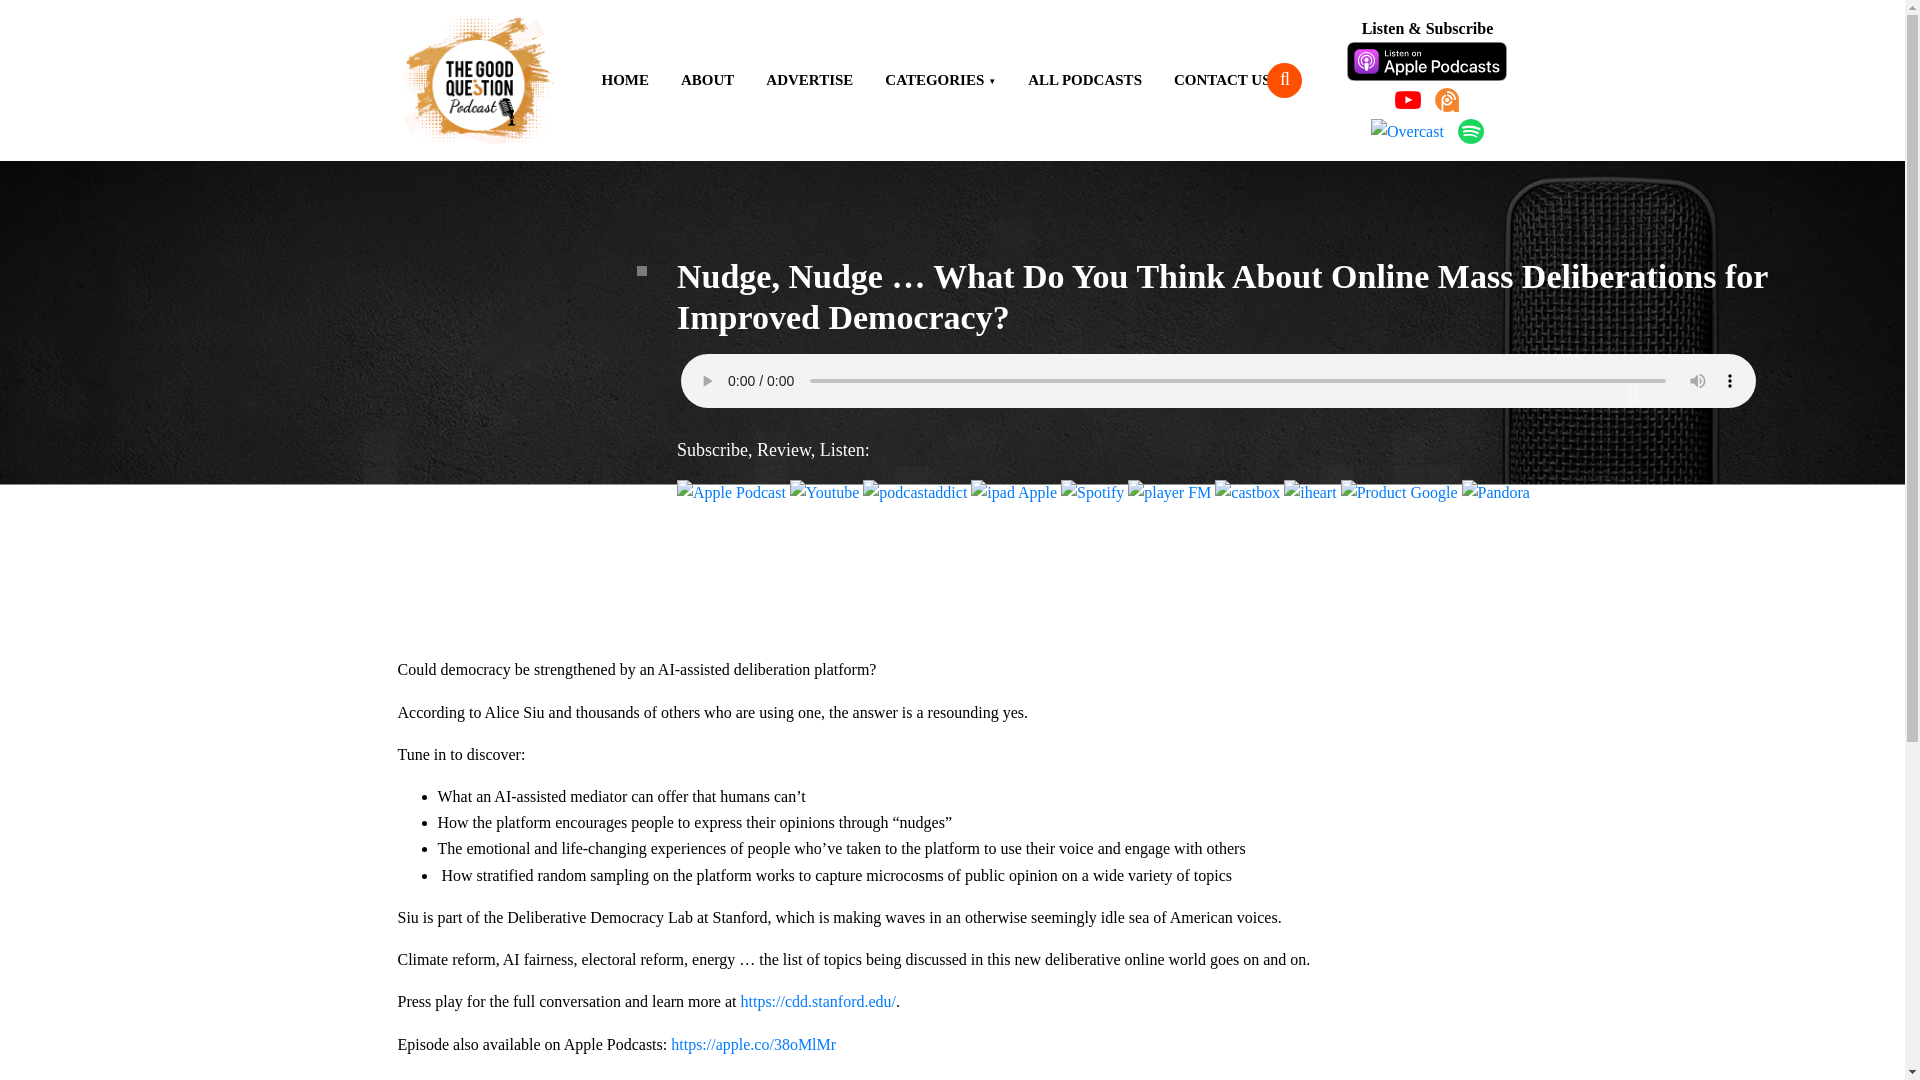  What do you see at coordinates (626, 80) in the screenshot?
I see `HOME` at bounding box center [626, 80].